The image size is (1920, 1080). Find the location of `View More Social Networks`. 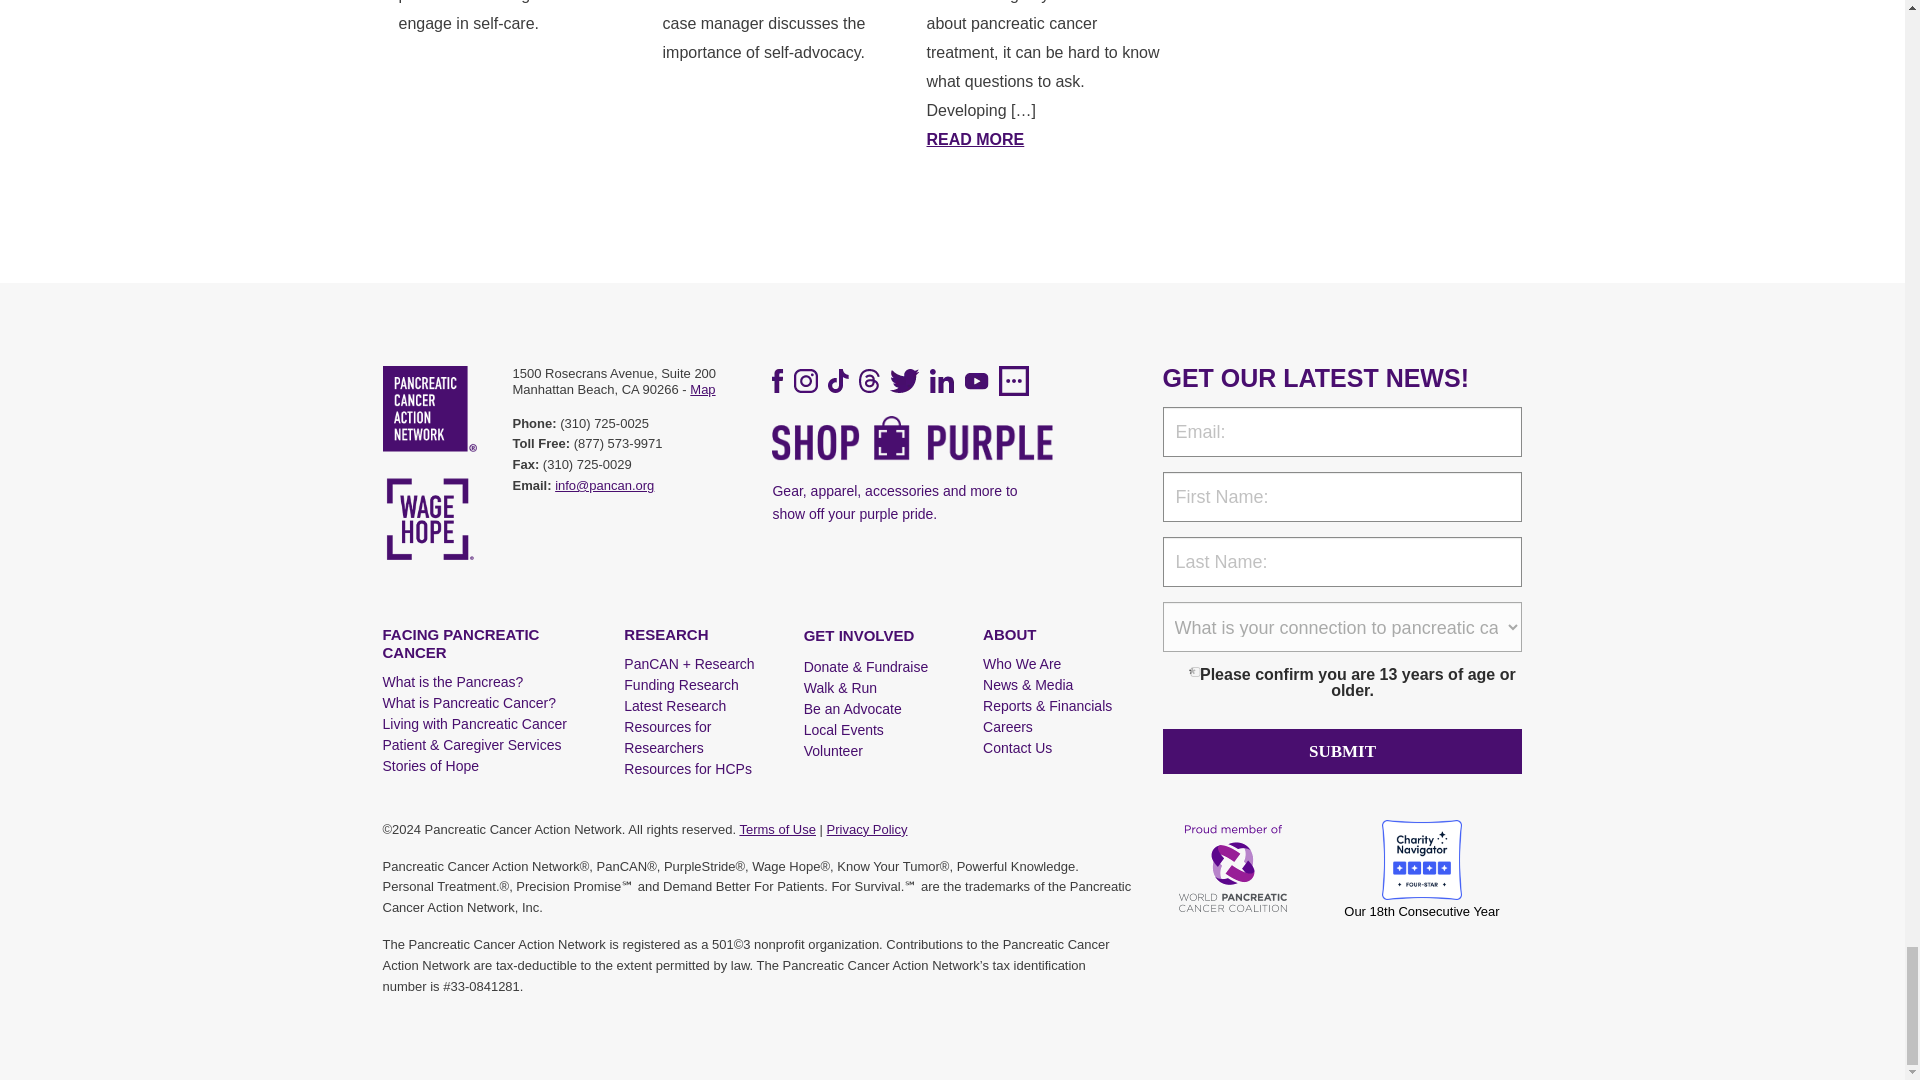

View More Social Networks is located at coordinates (1014, 381).